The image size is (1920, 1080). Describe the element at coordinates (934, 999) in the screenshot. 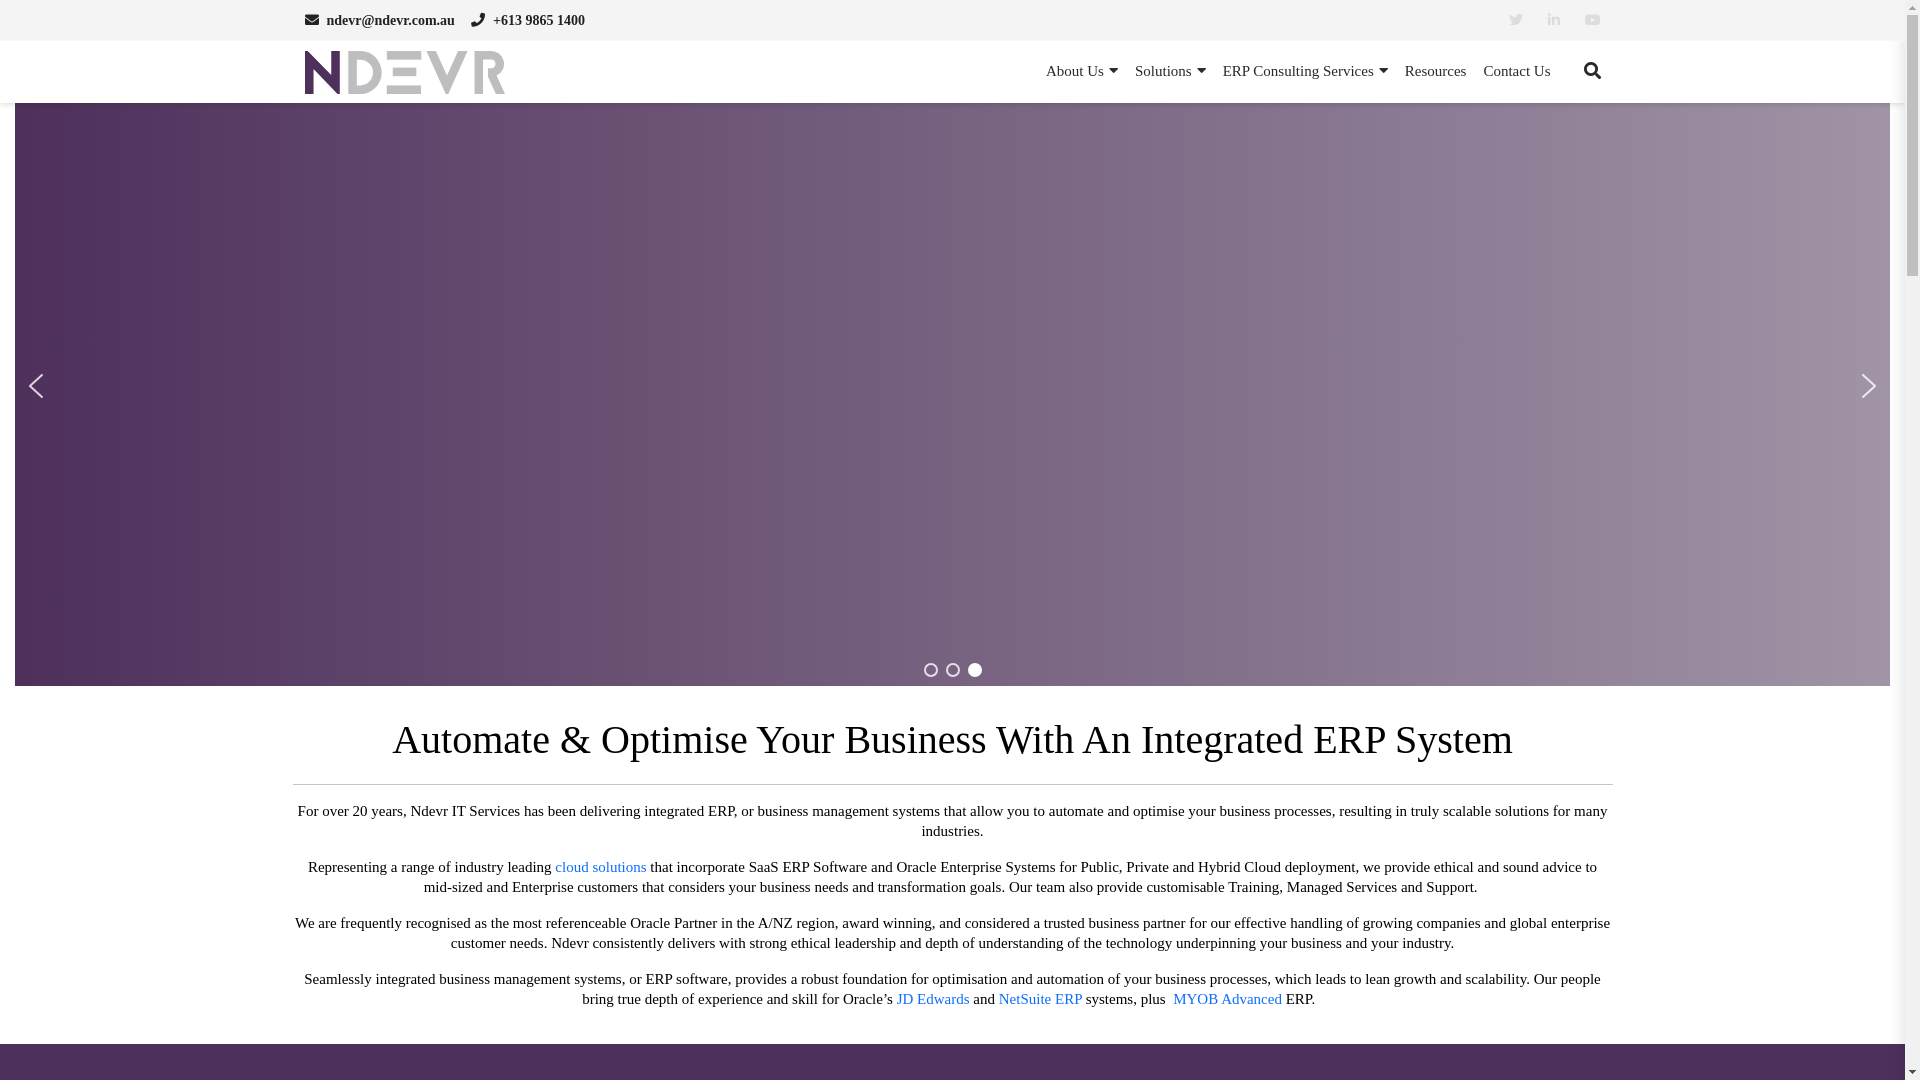

I see `JD Edwards` at that location.